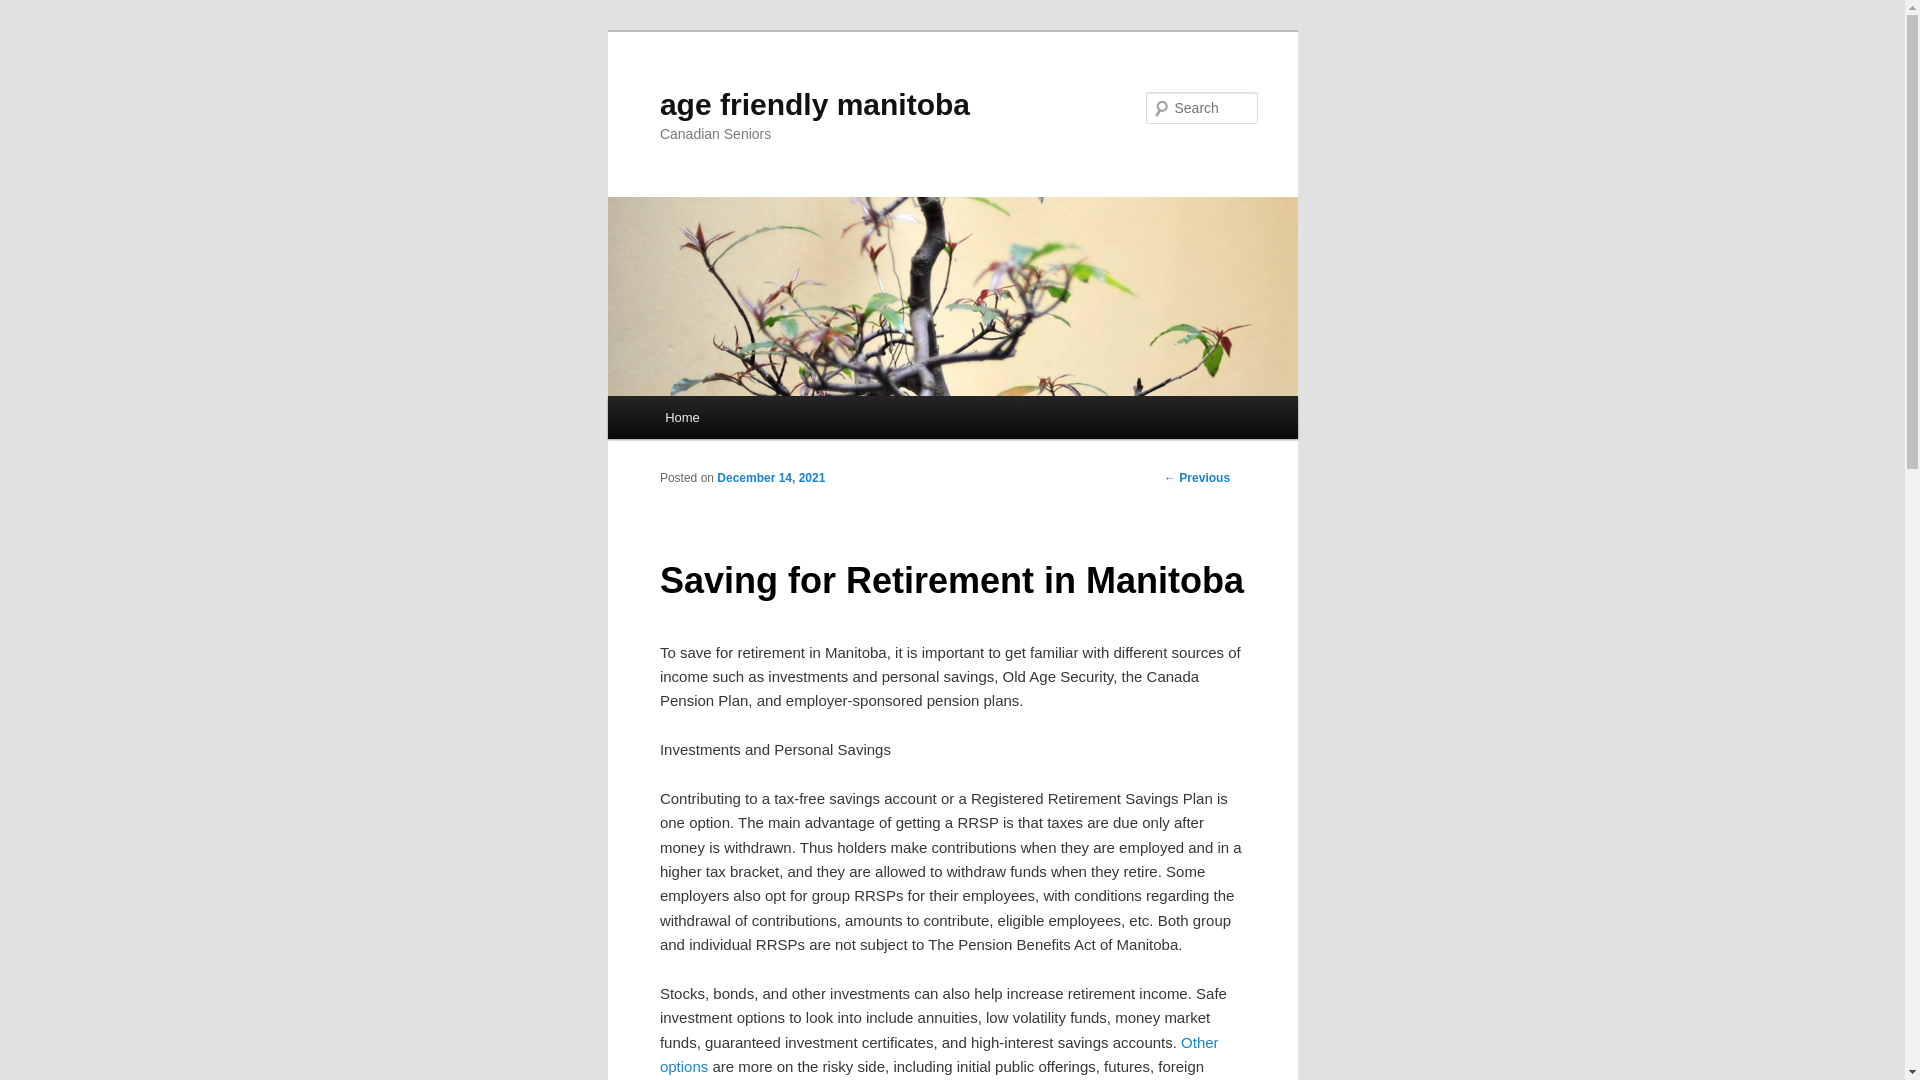 The width and height of the screenshot is (1920, 1080). Describe the element at coordinates (940, 1054) in the screenshot. I see `Other options` at that location.